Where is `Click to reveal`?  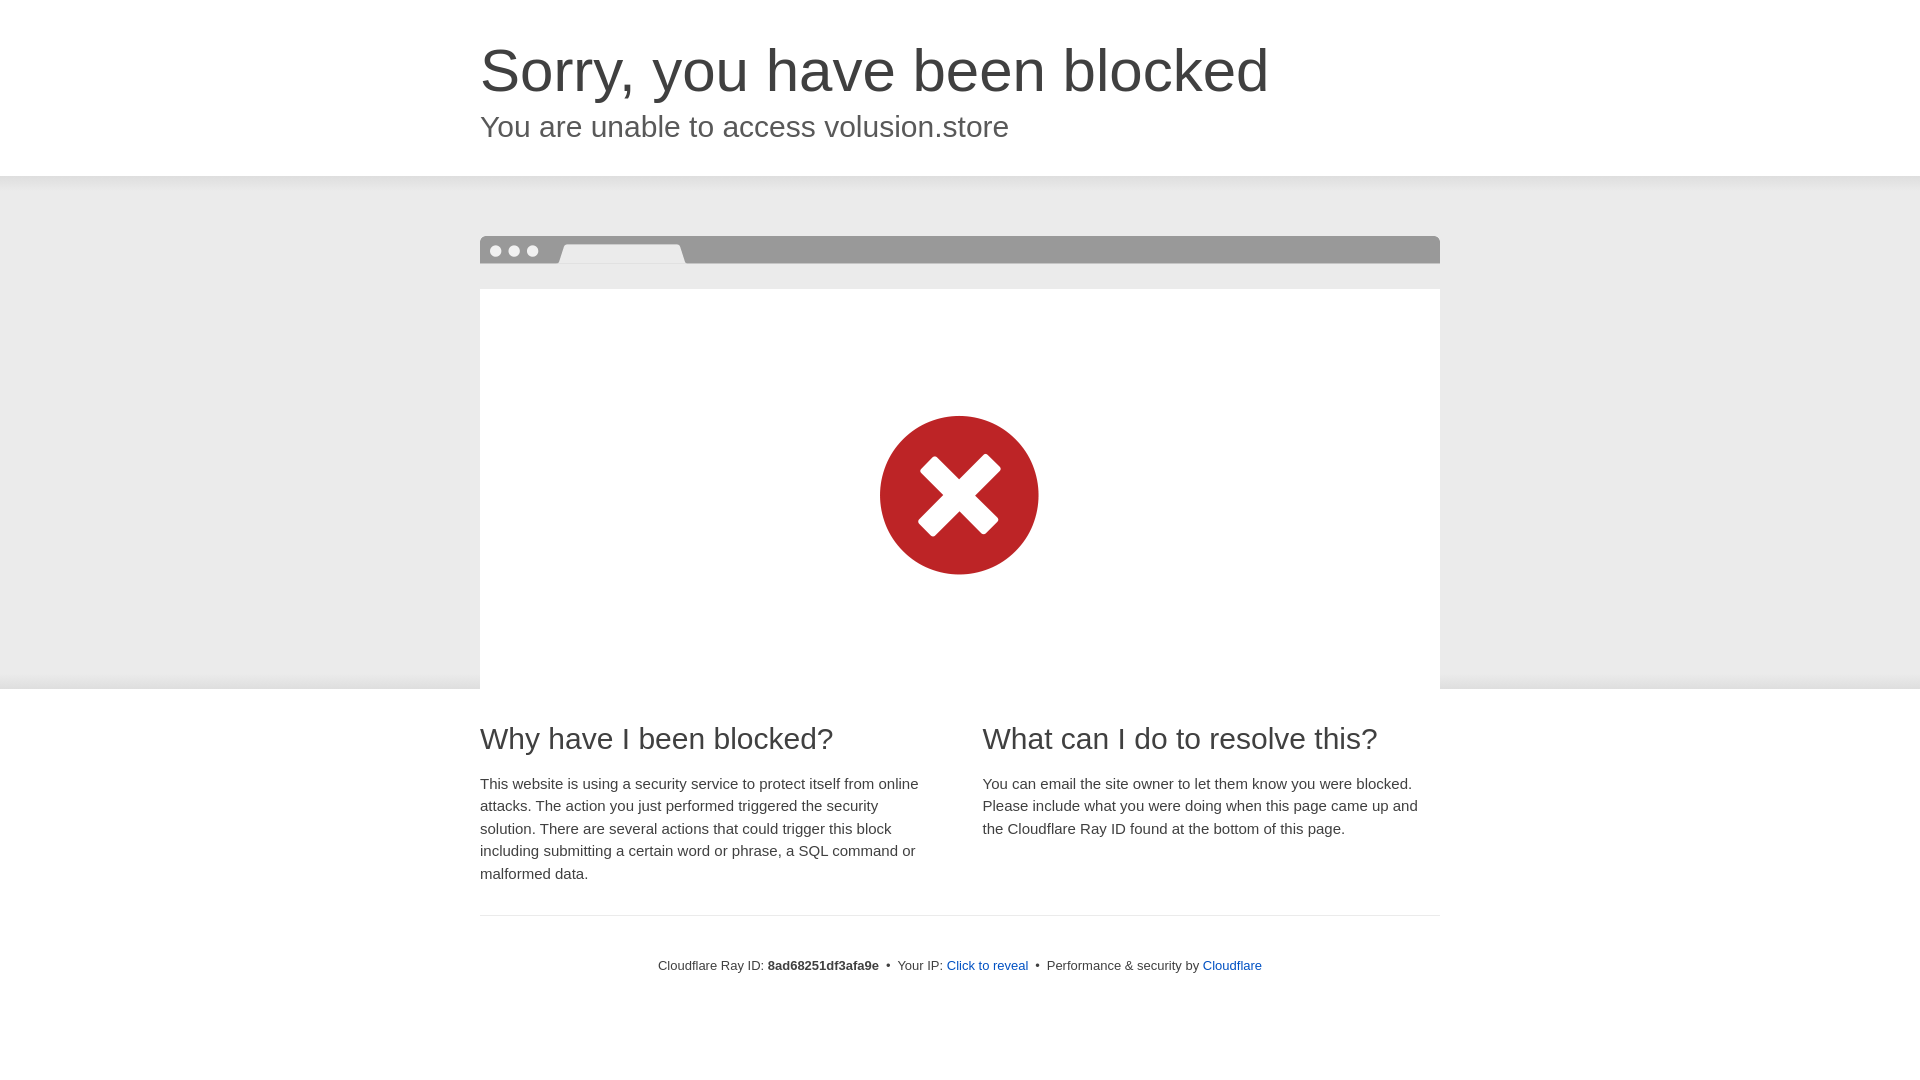 Click to reveal is located at coordinates (988, 966).